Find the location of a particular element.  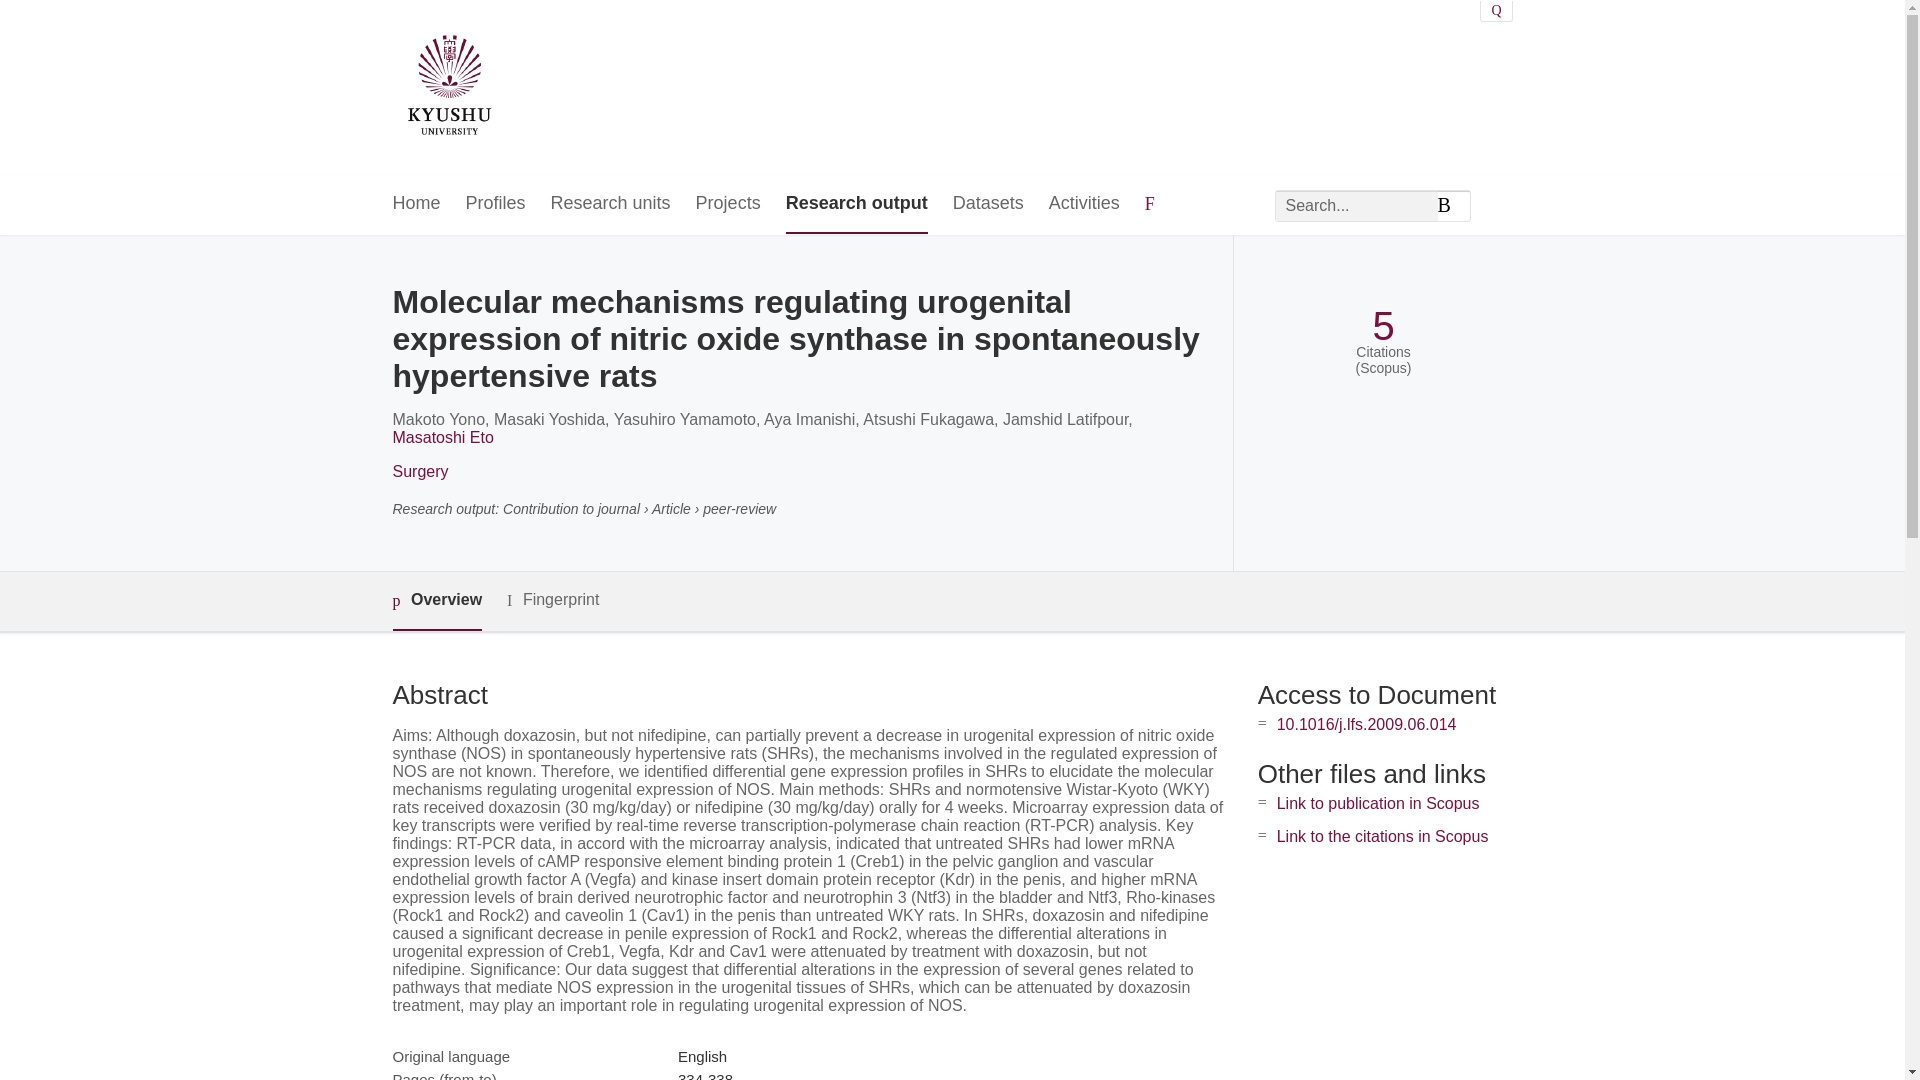

Research units is located at coordinates (610, 204).